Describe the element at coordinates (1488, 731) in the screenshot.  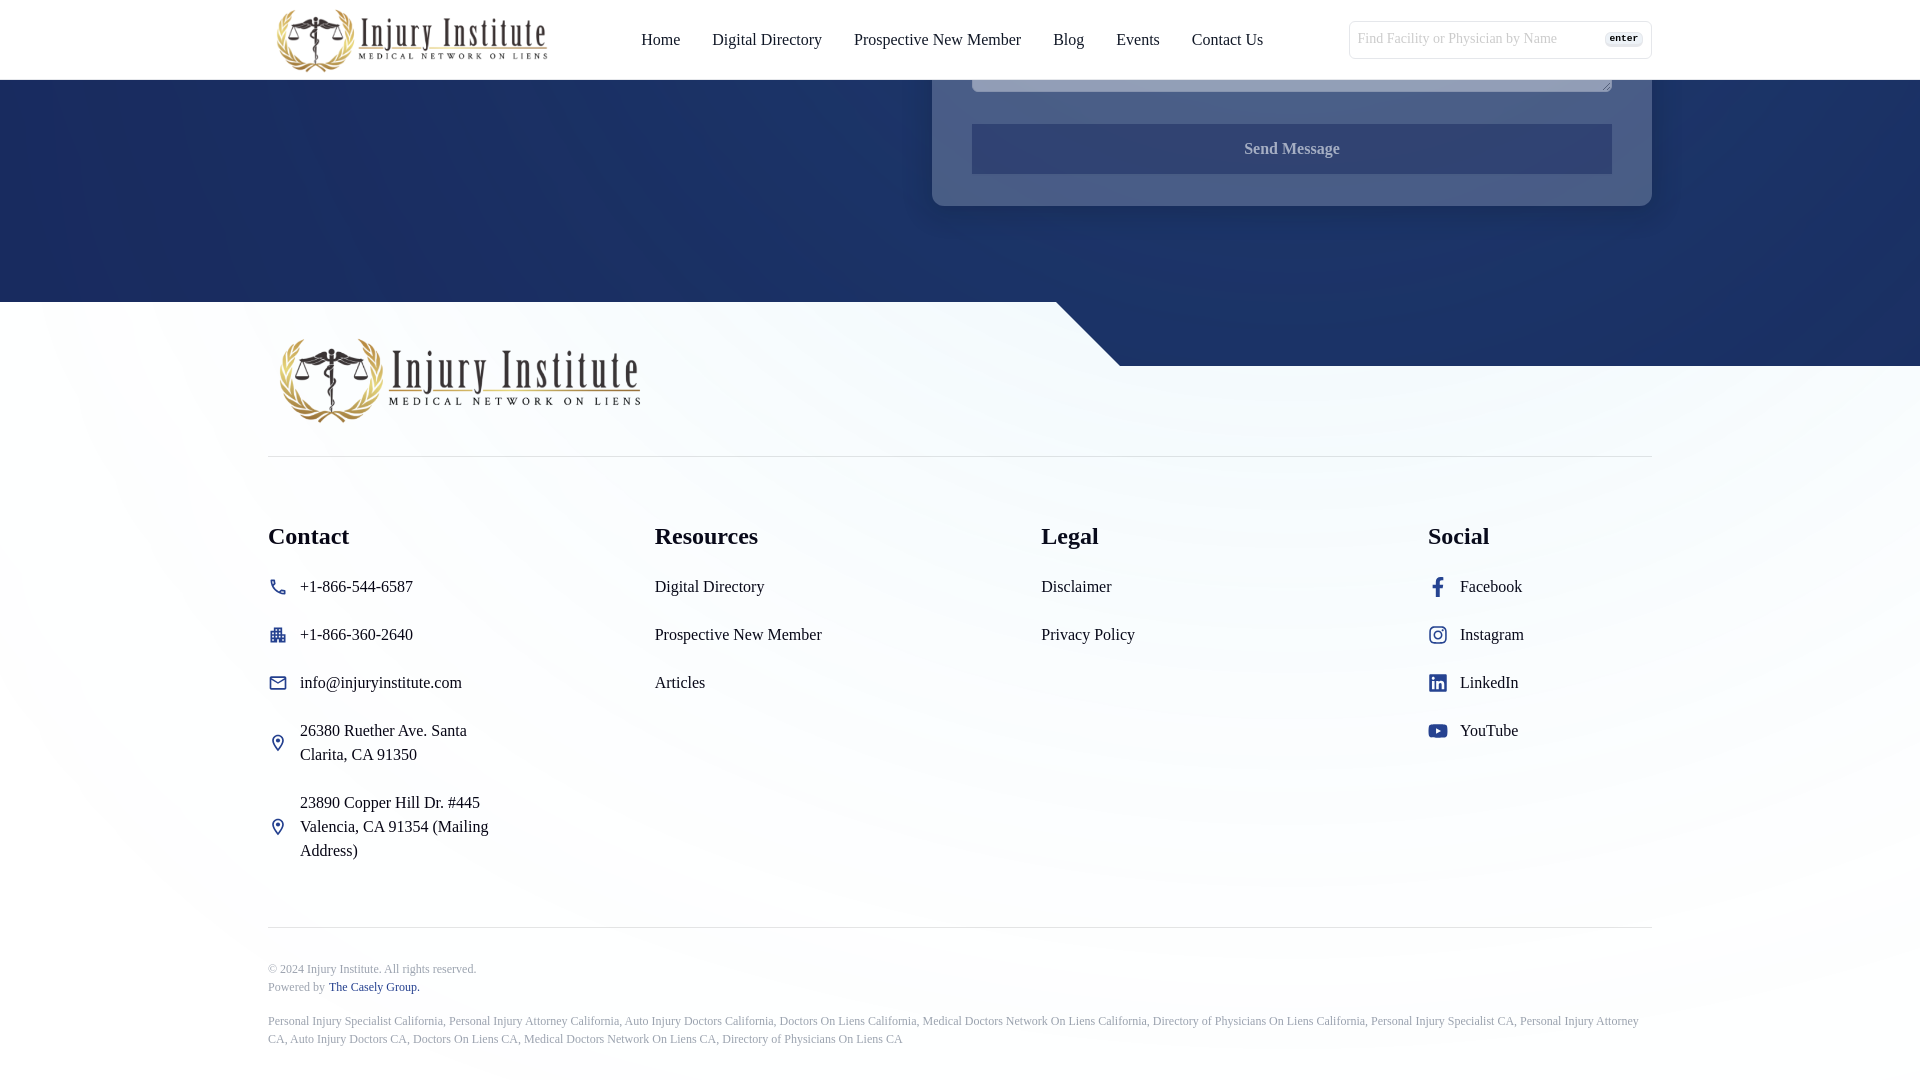
I see `YouTube` at that location.